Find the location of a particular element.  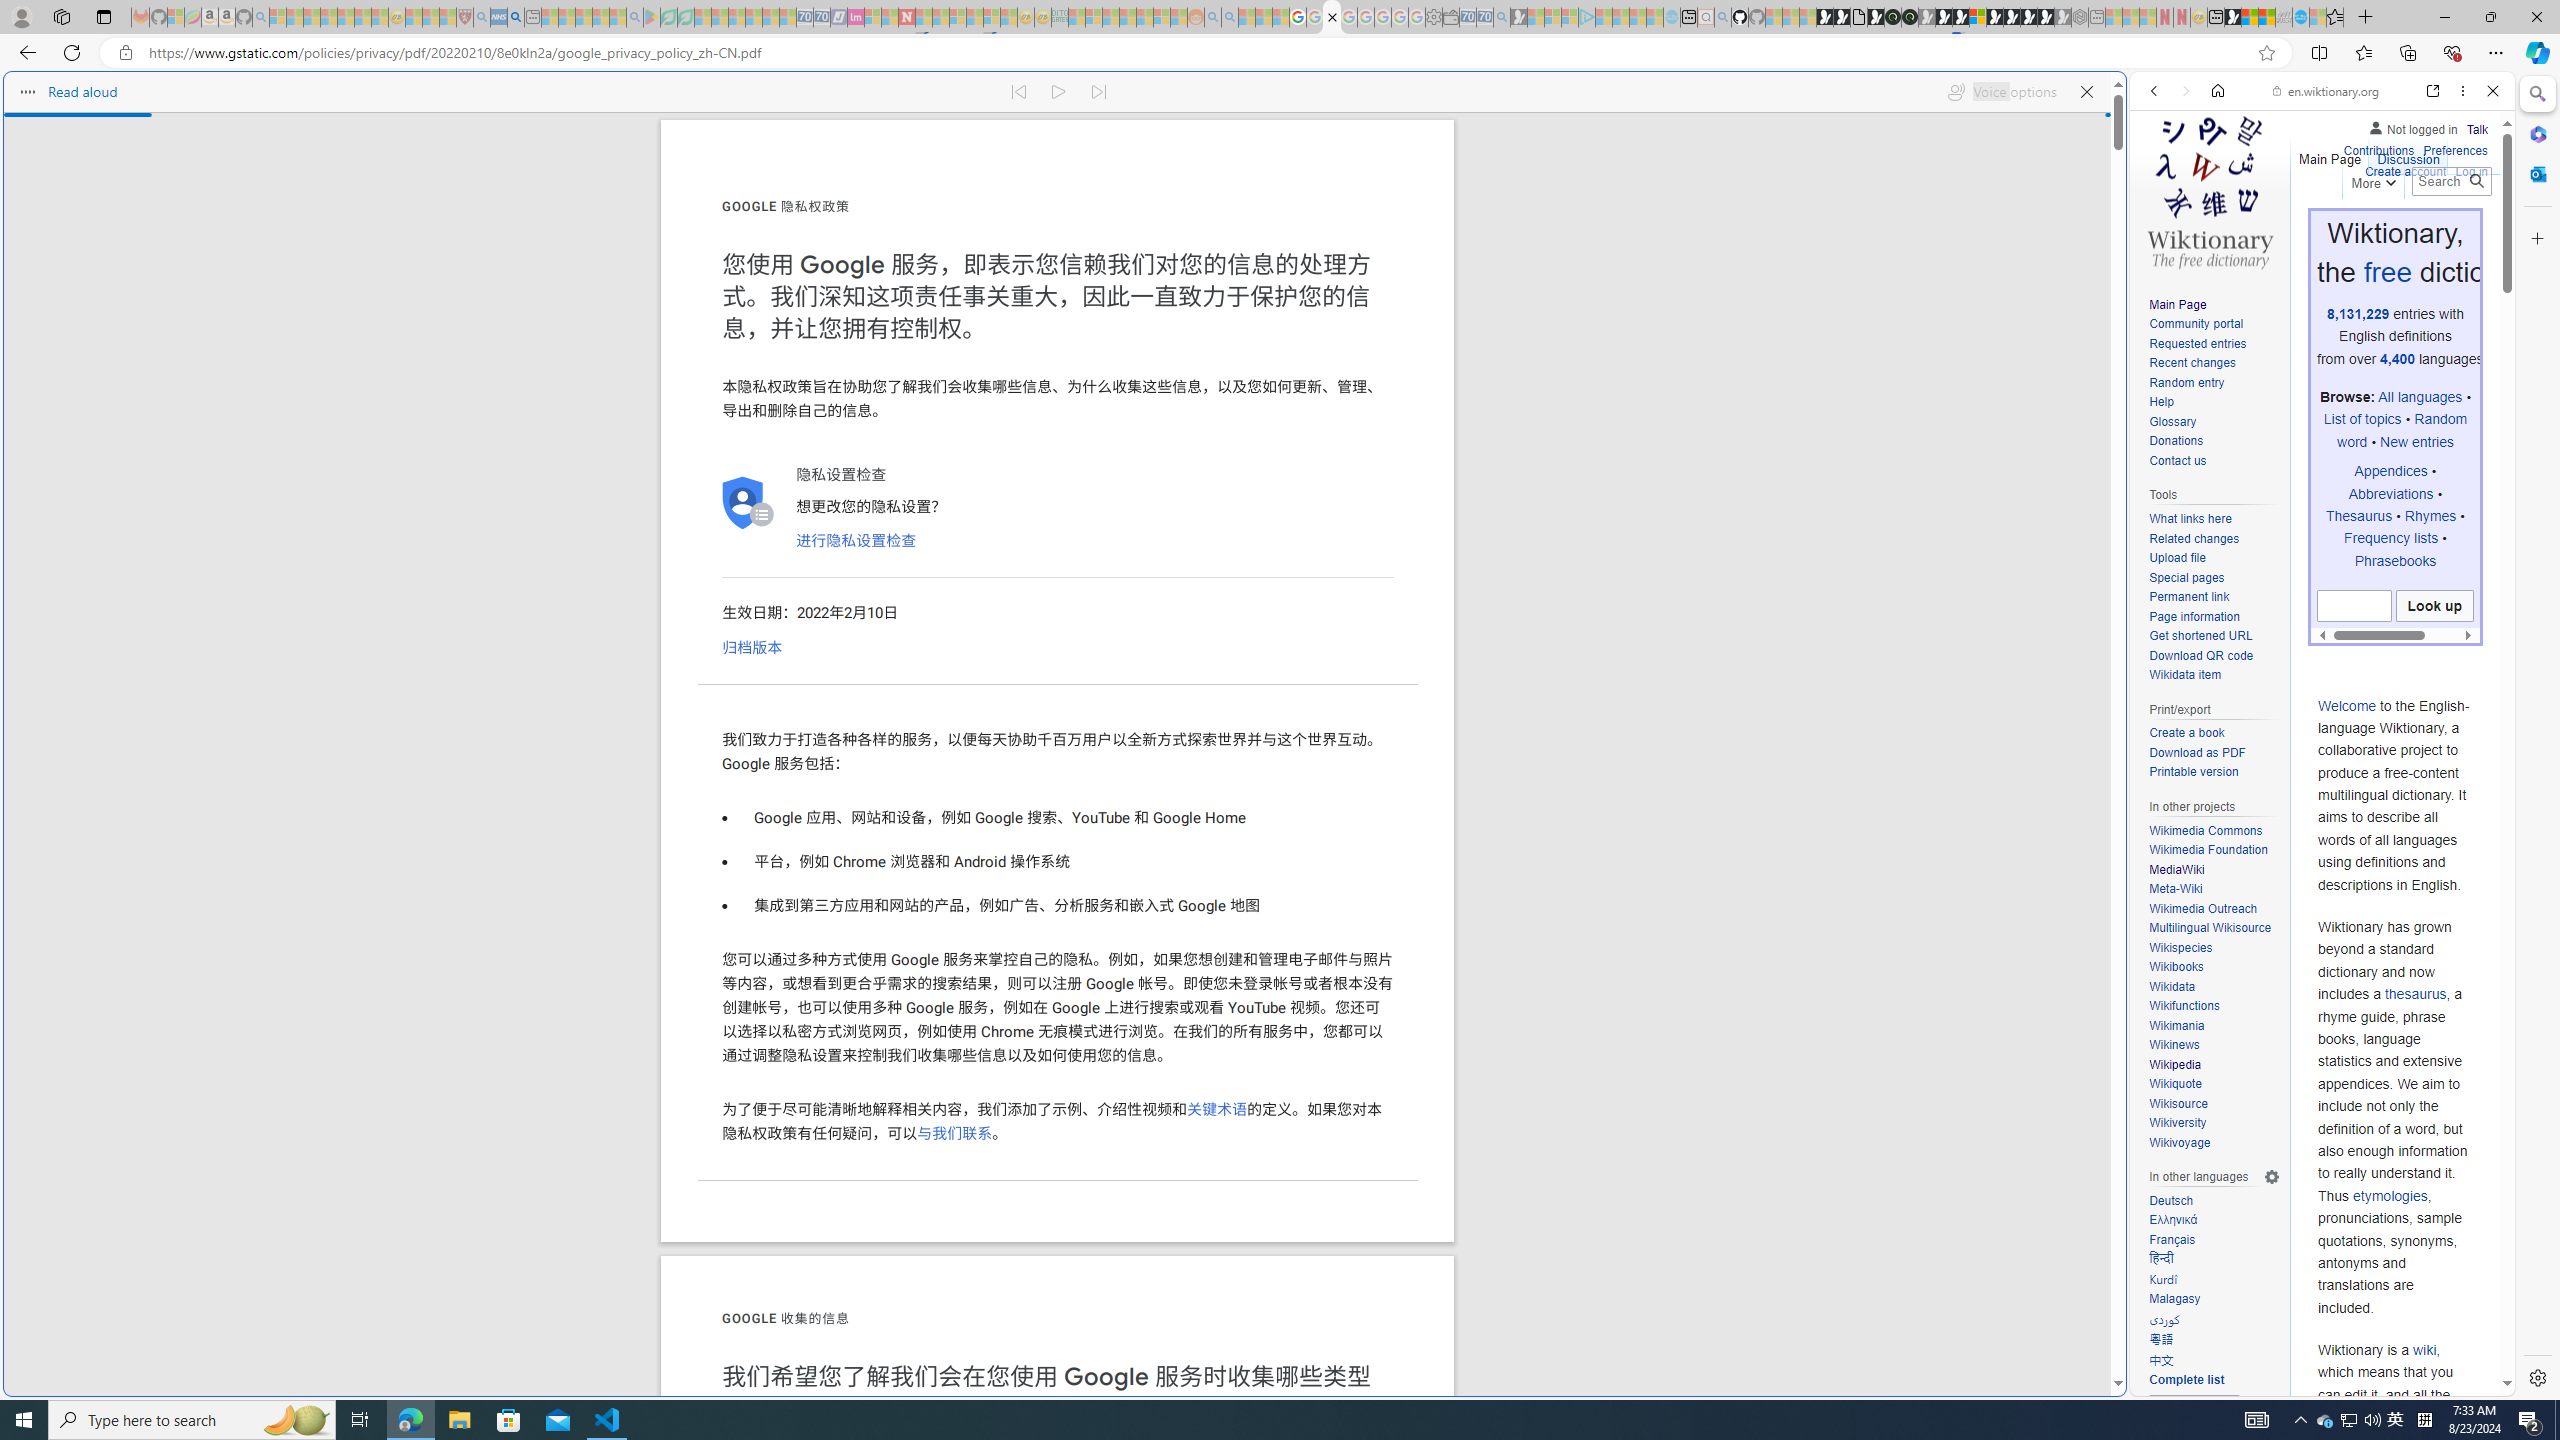

Thesaurus is located at coordinates (2360, 515).